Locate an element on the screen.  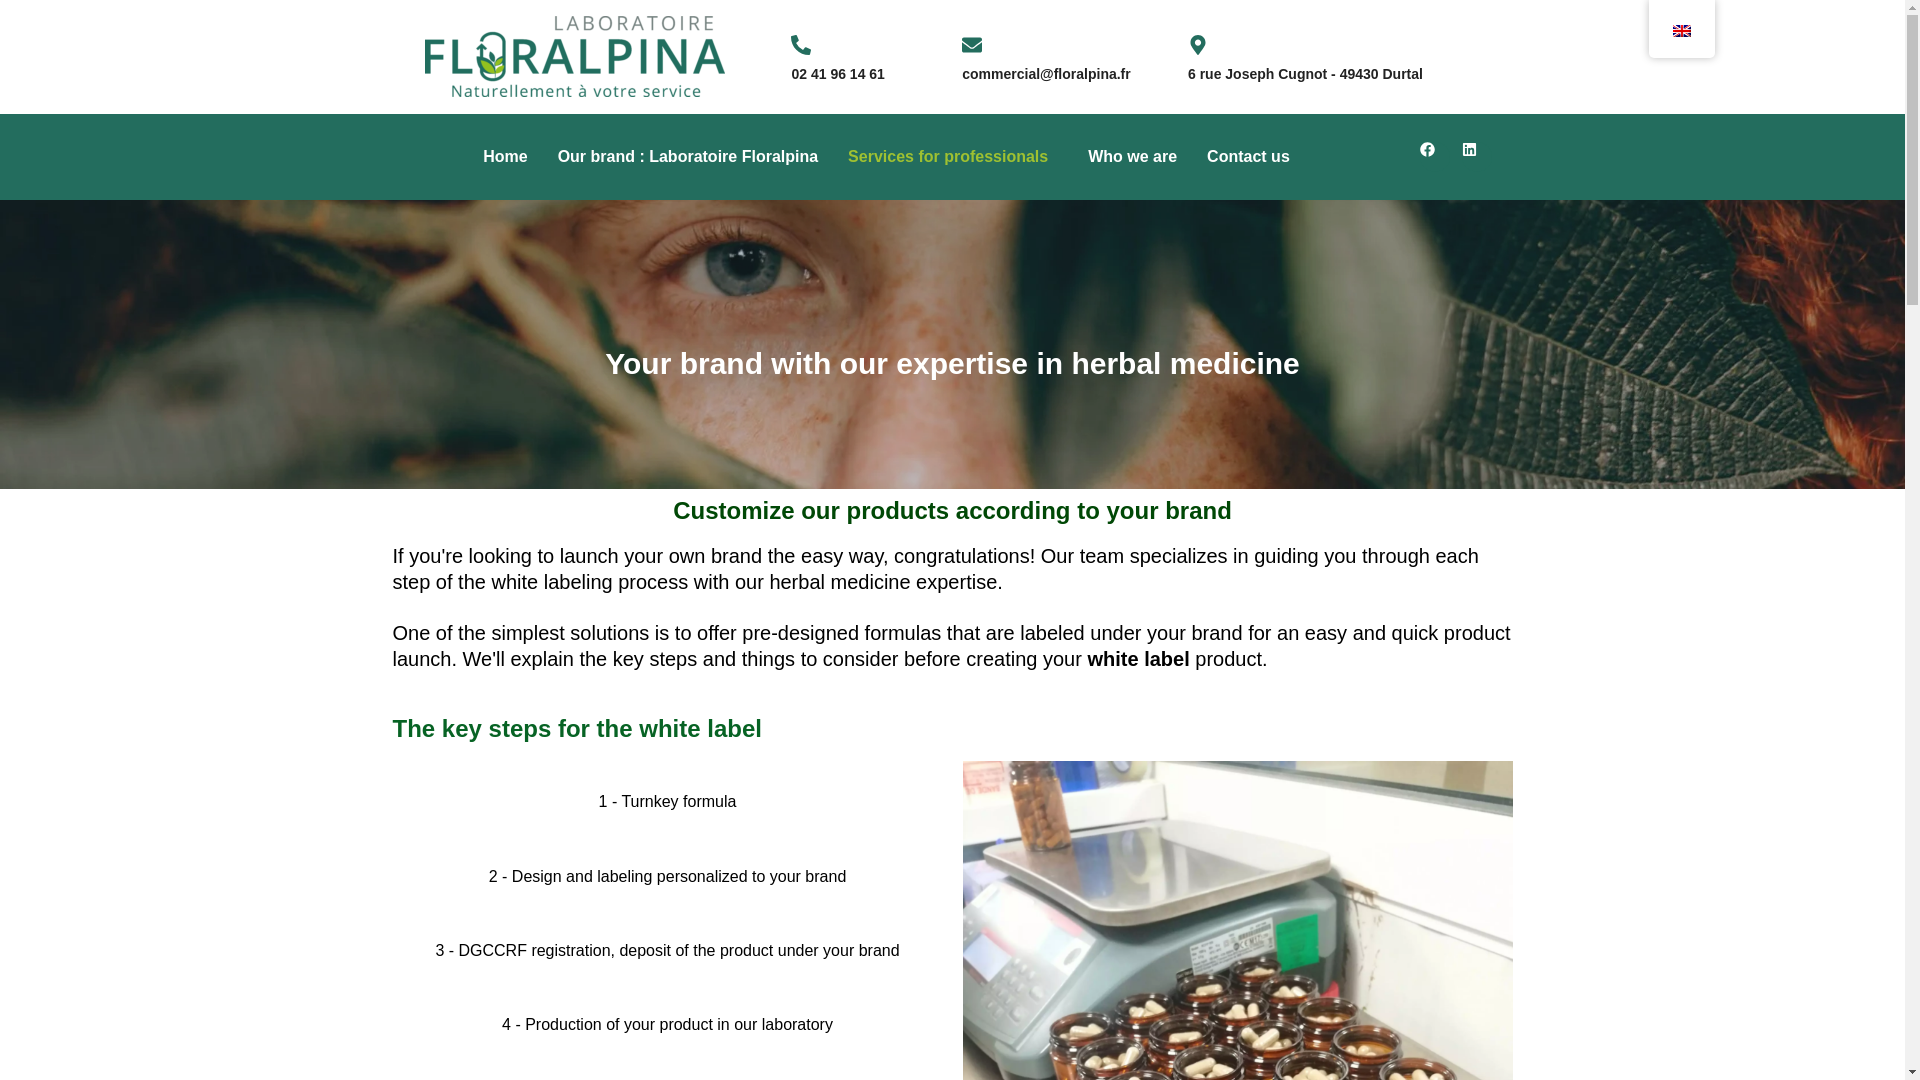
Home is located at coordinates (504, 156).